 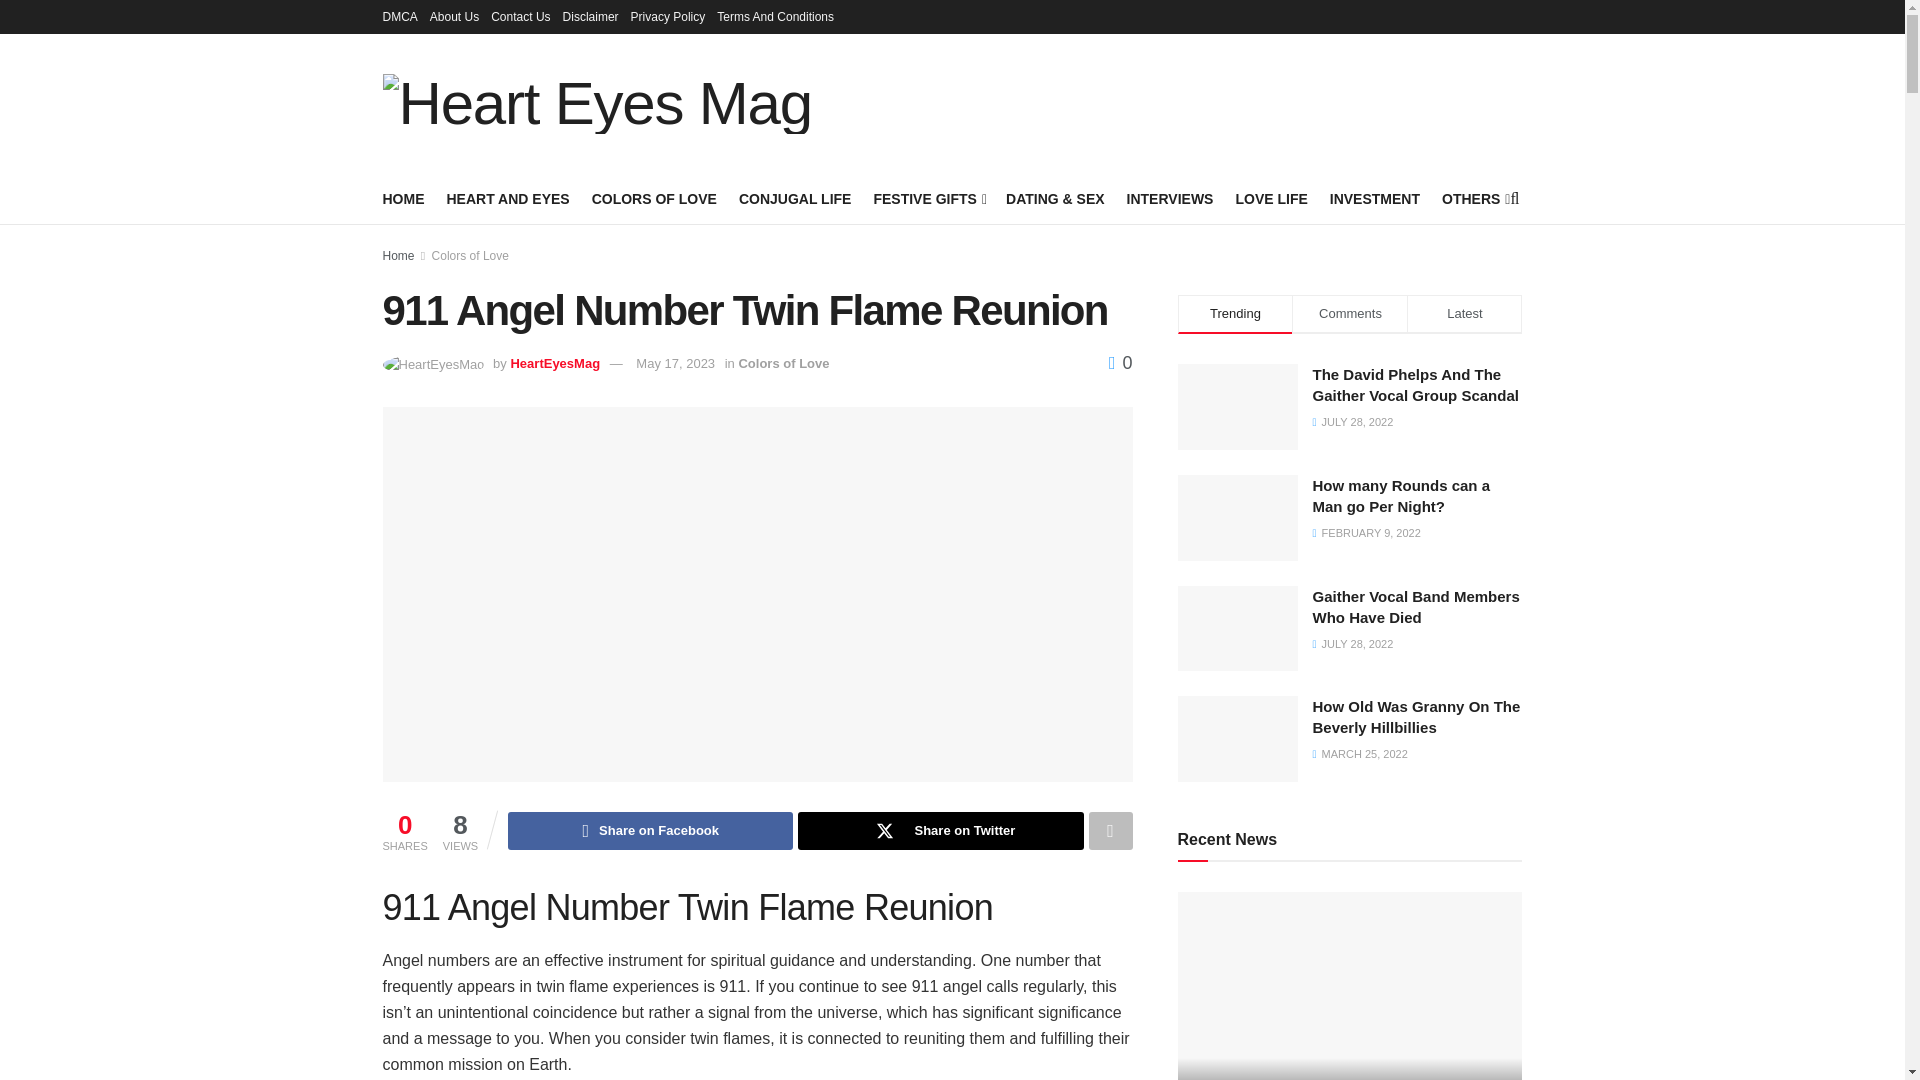 I want to click on DMCA, so click(x=399, y=16).